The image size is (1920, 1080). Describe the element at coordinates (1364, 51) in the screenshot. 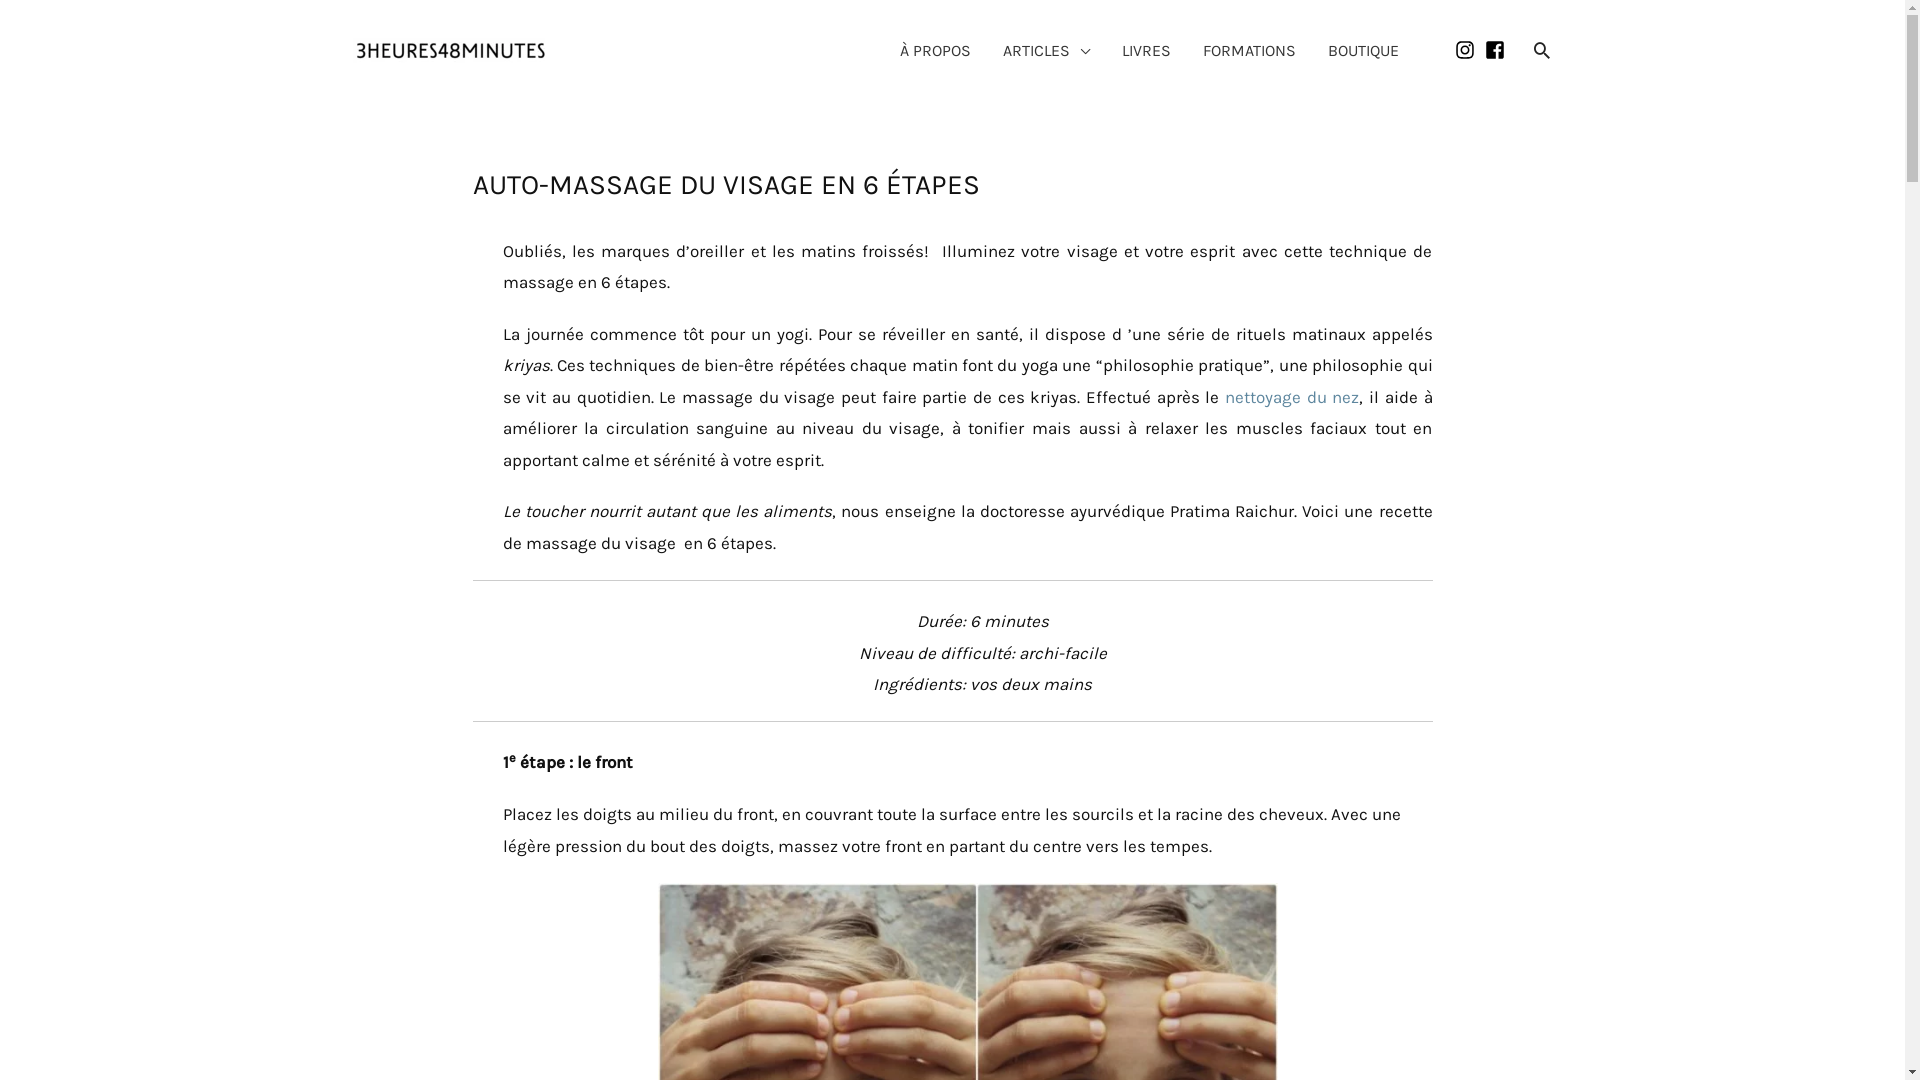

I see `BOUTIQUE` at that location.